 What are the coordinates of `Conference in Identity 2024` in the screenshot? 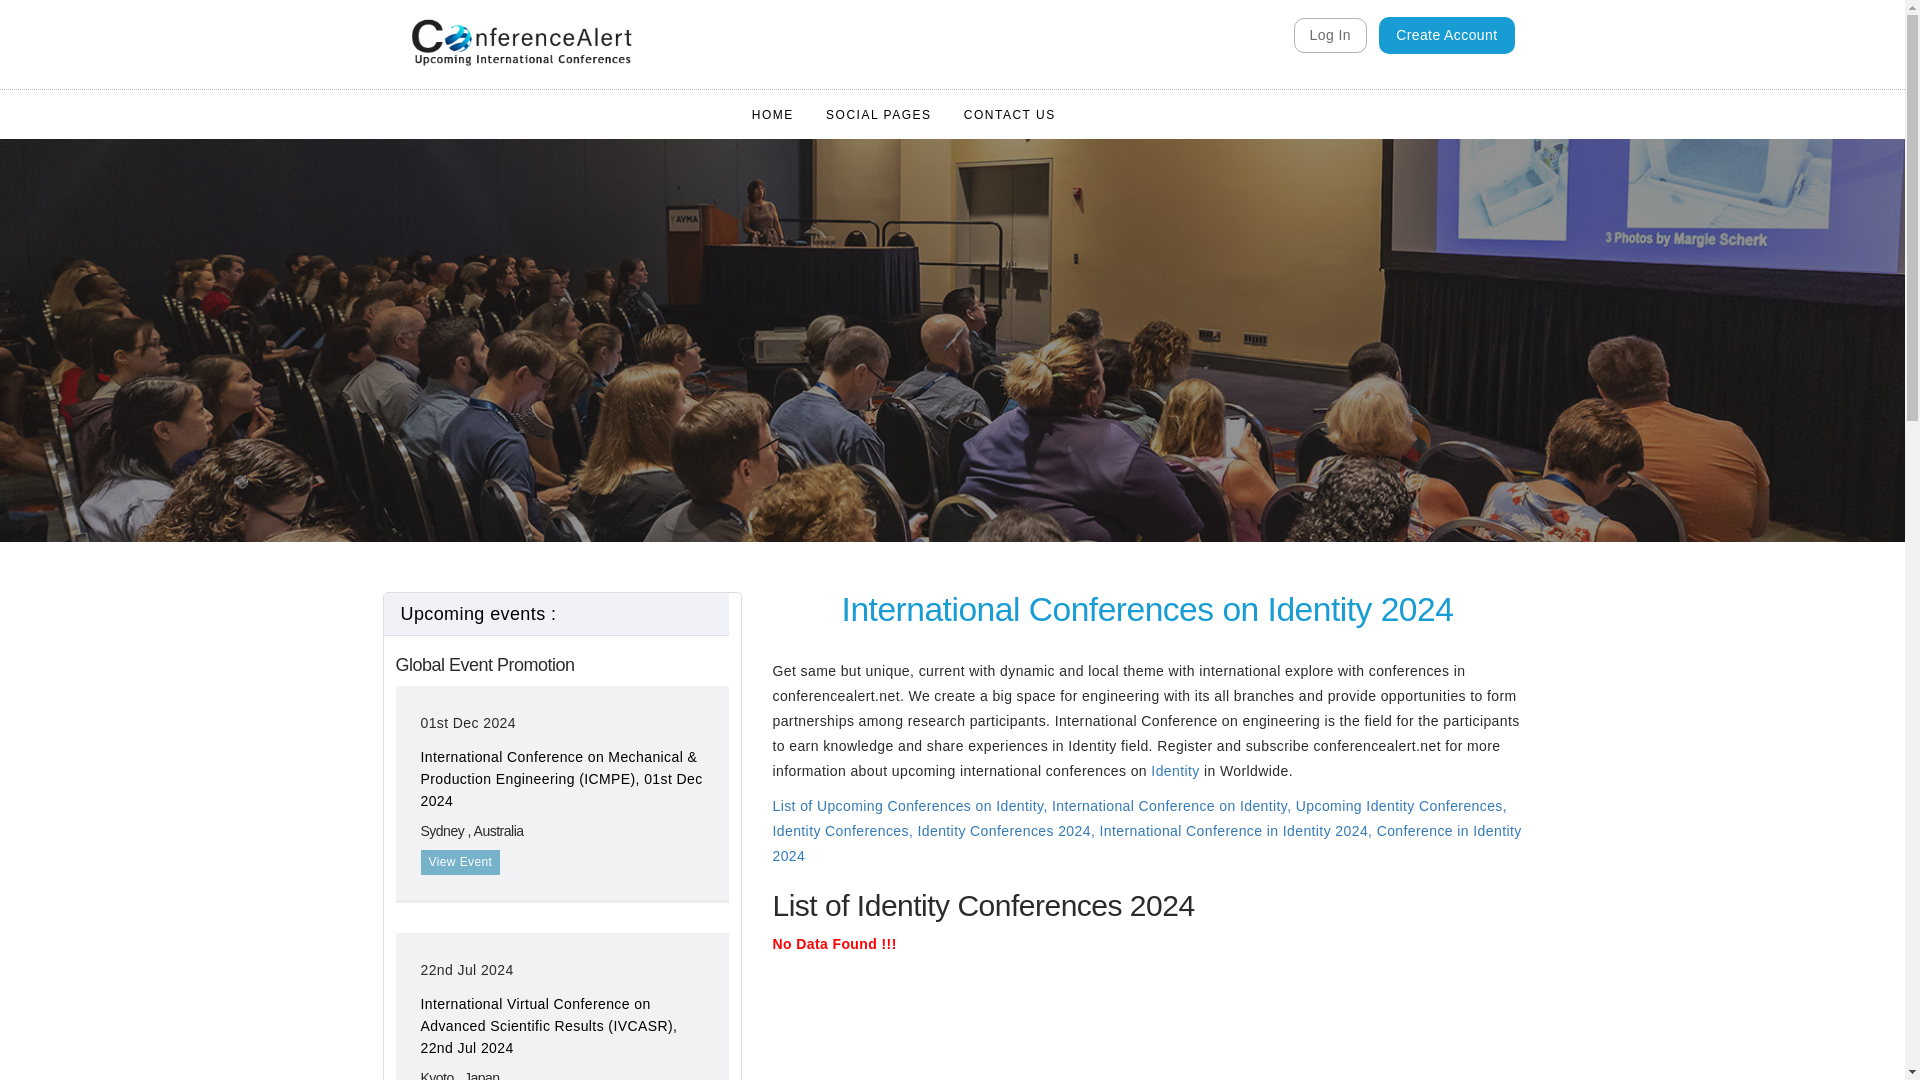 It's located at (1146, 843).